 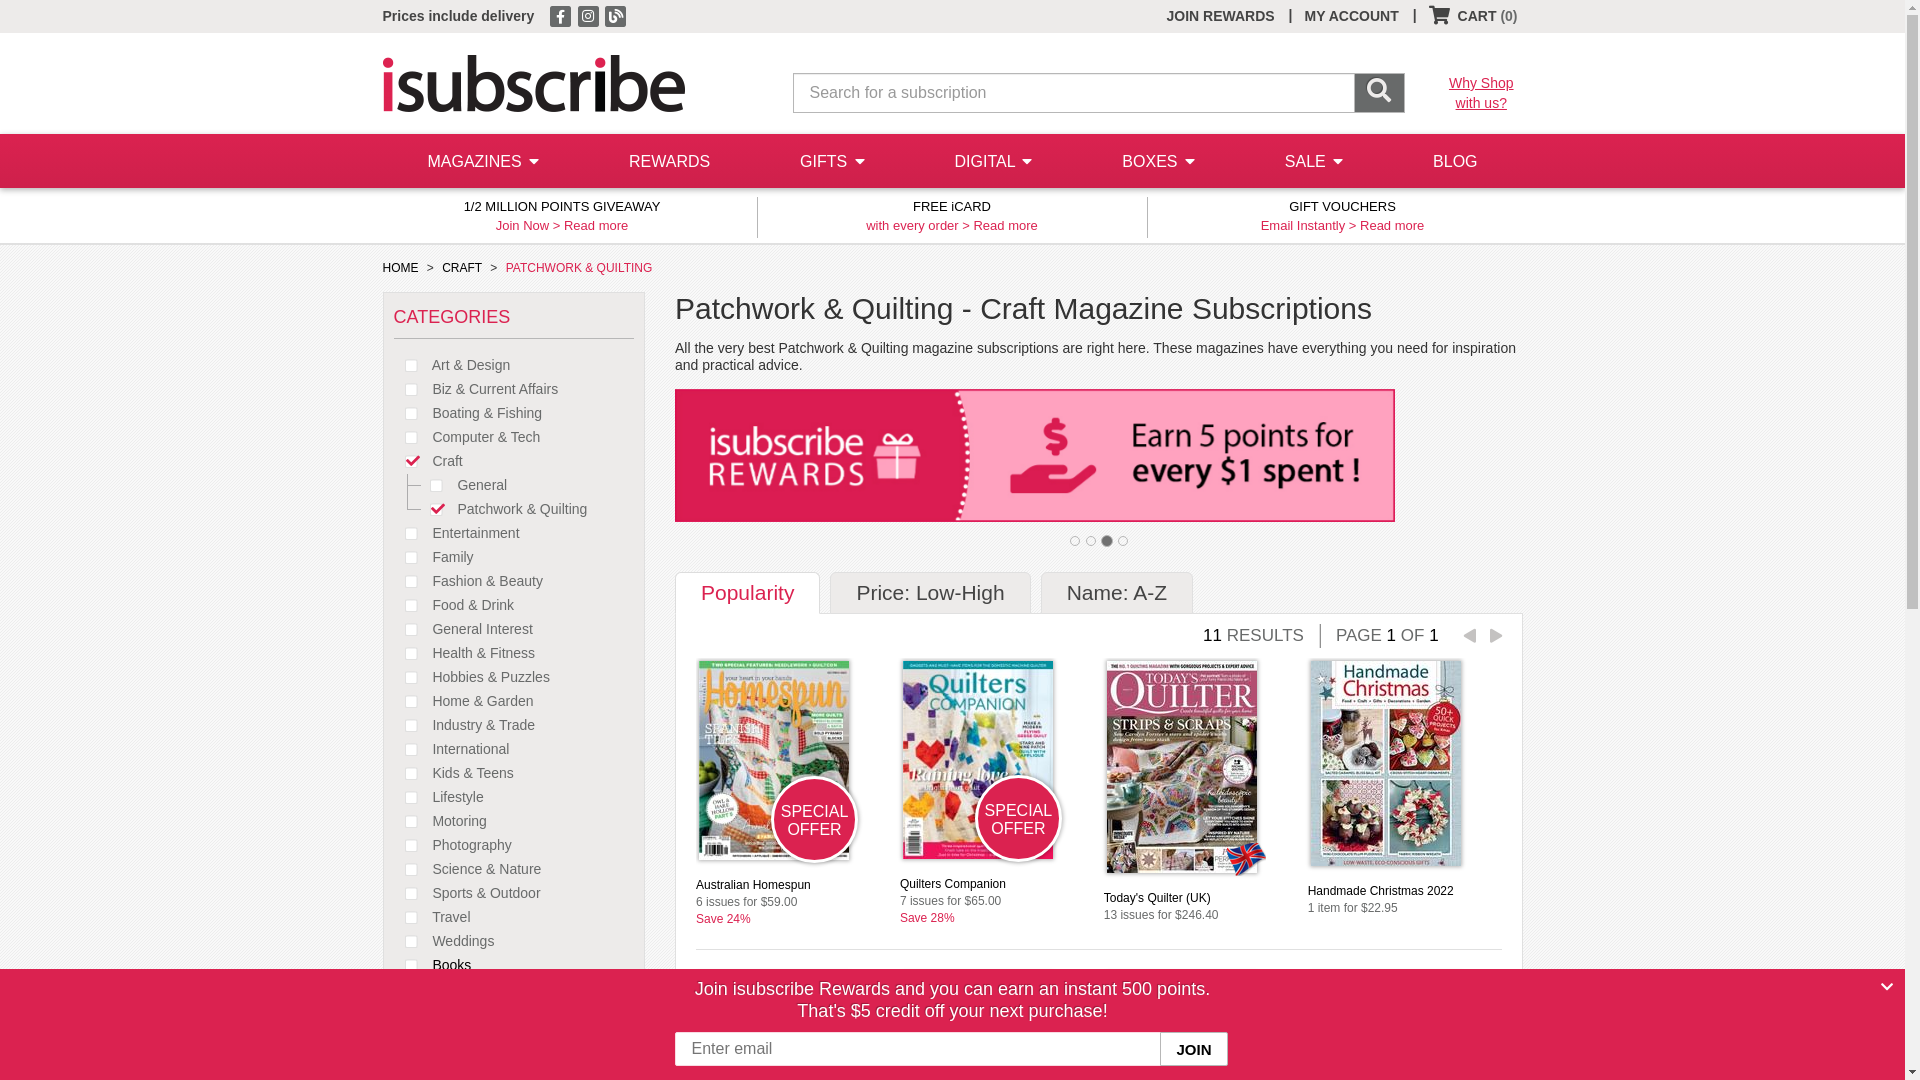 What do you see at coordinates (483, 162) in the screenshot?
I see `MAGAZINES` at bounding box center [483, 162].